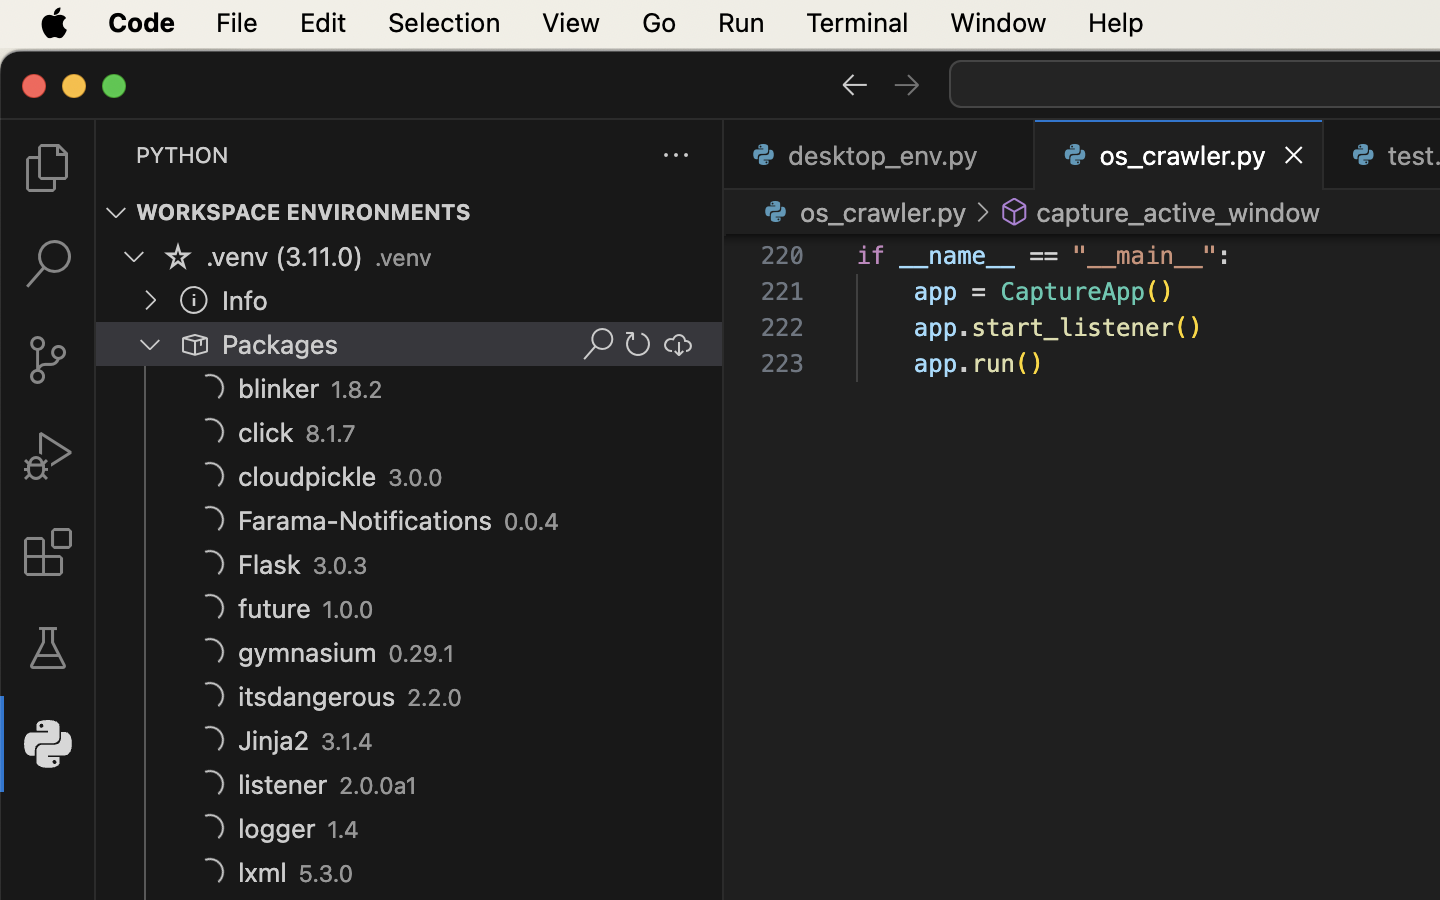 This screenshot has width=1440, height=900. What do you see at coordinates (340, 566) in the screenshot?
I see `3.0.3` at bounding box center [340, 566].